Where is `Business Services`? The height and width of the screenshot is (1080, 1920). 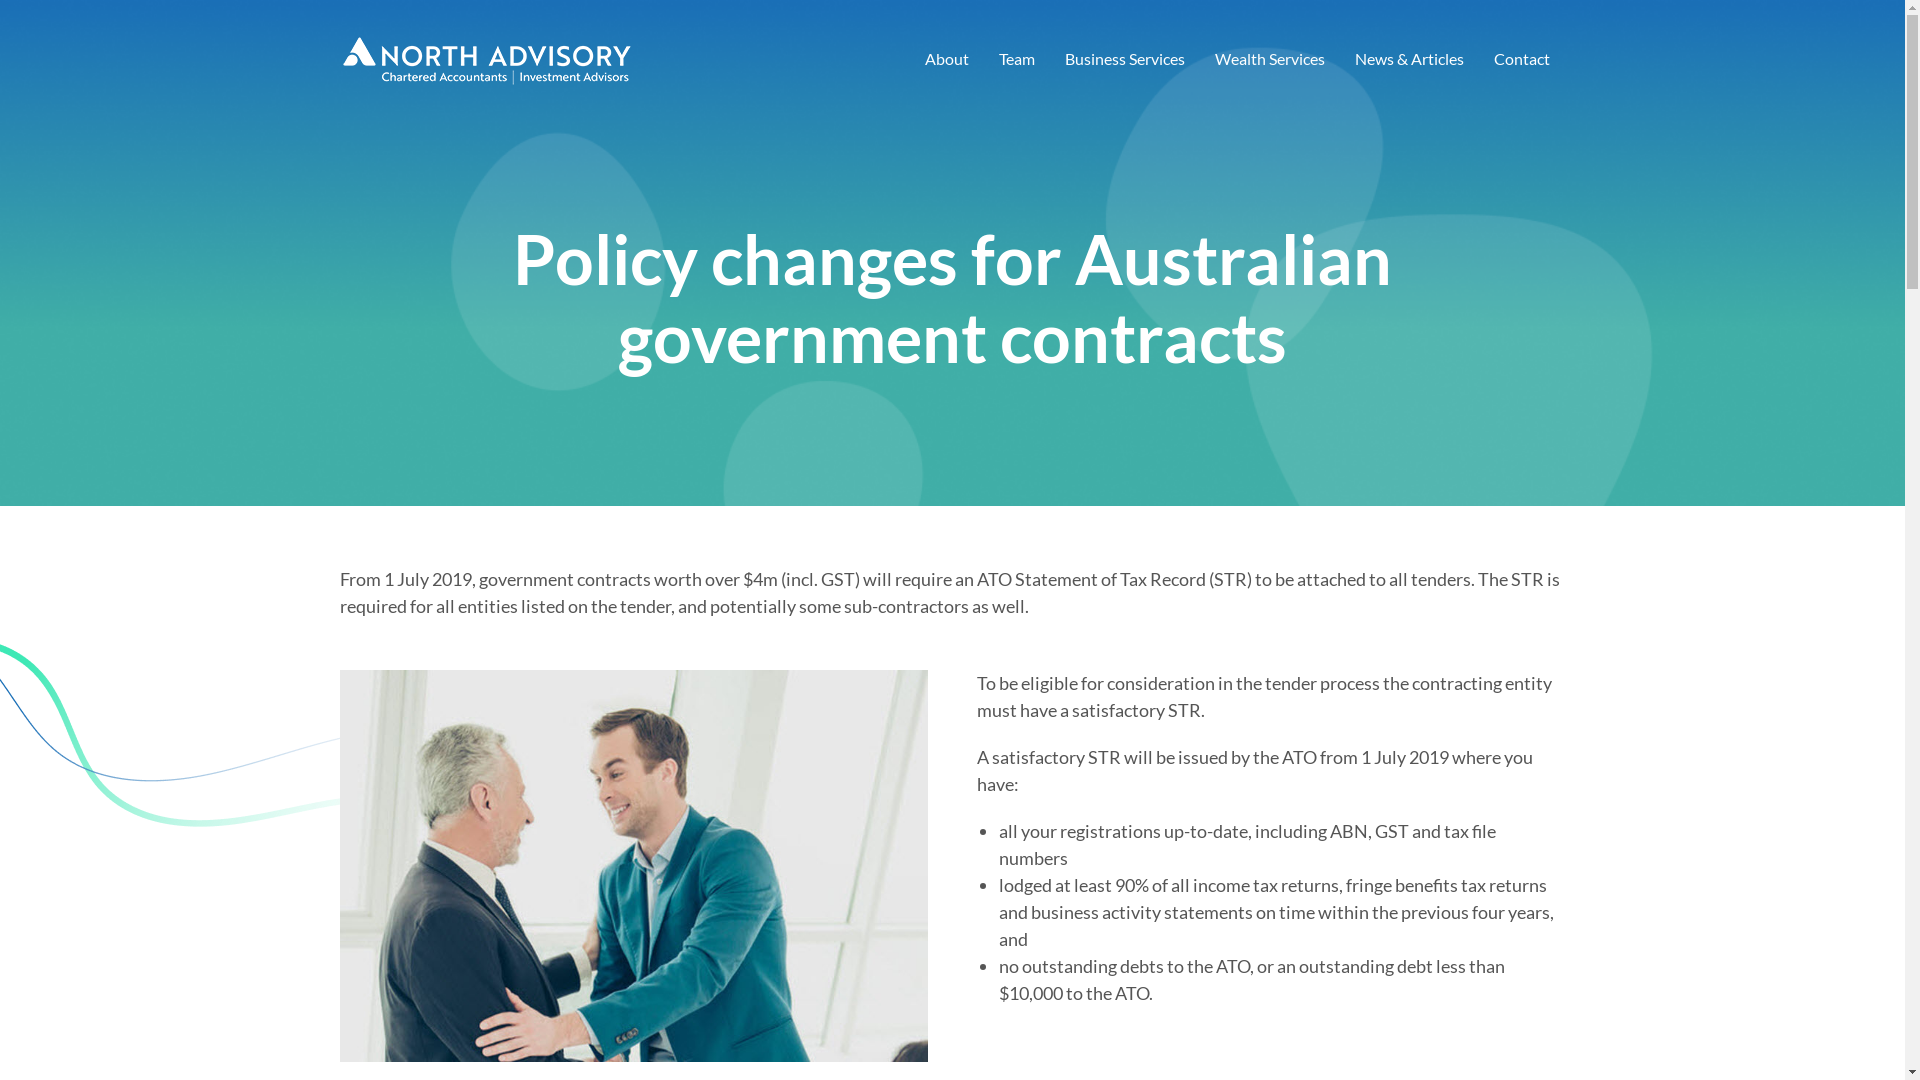
Business Services is located at coordinates (1125, 60).